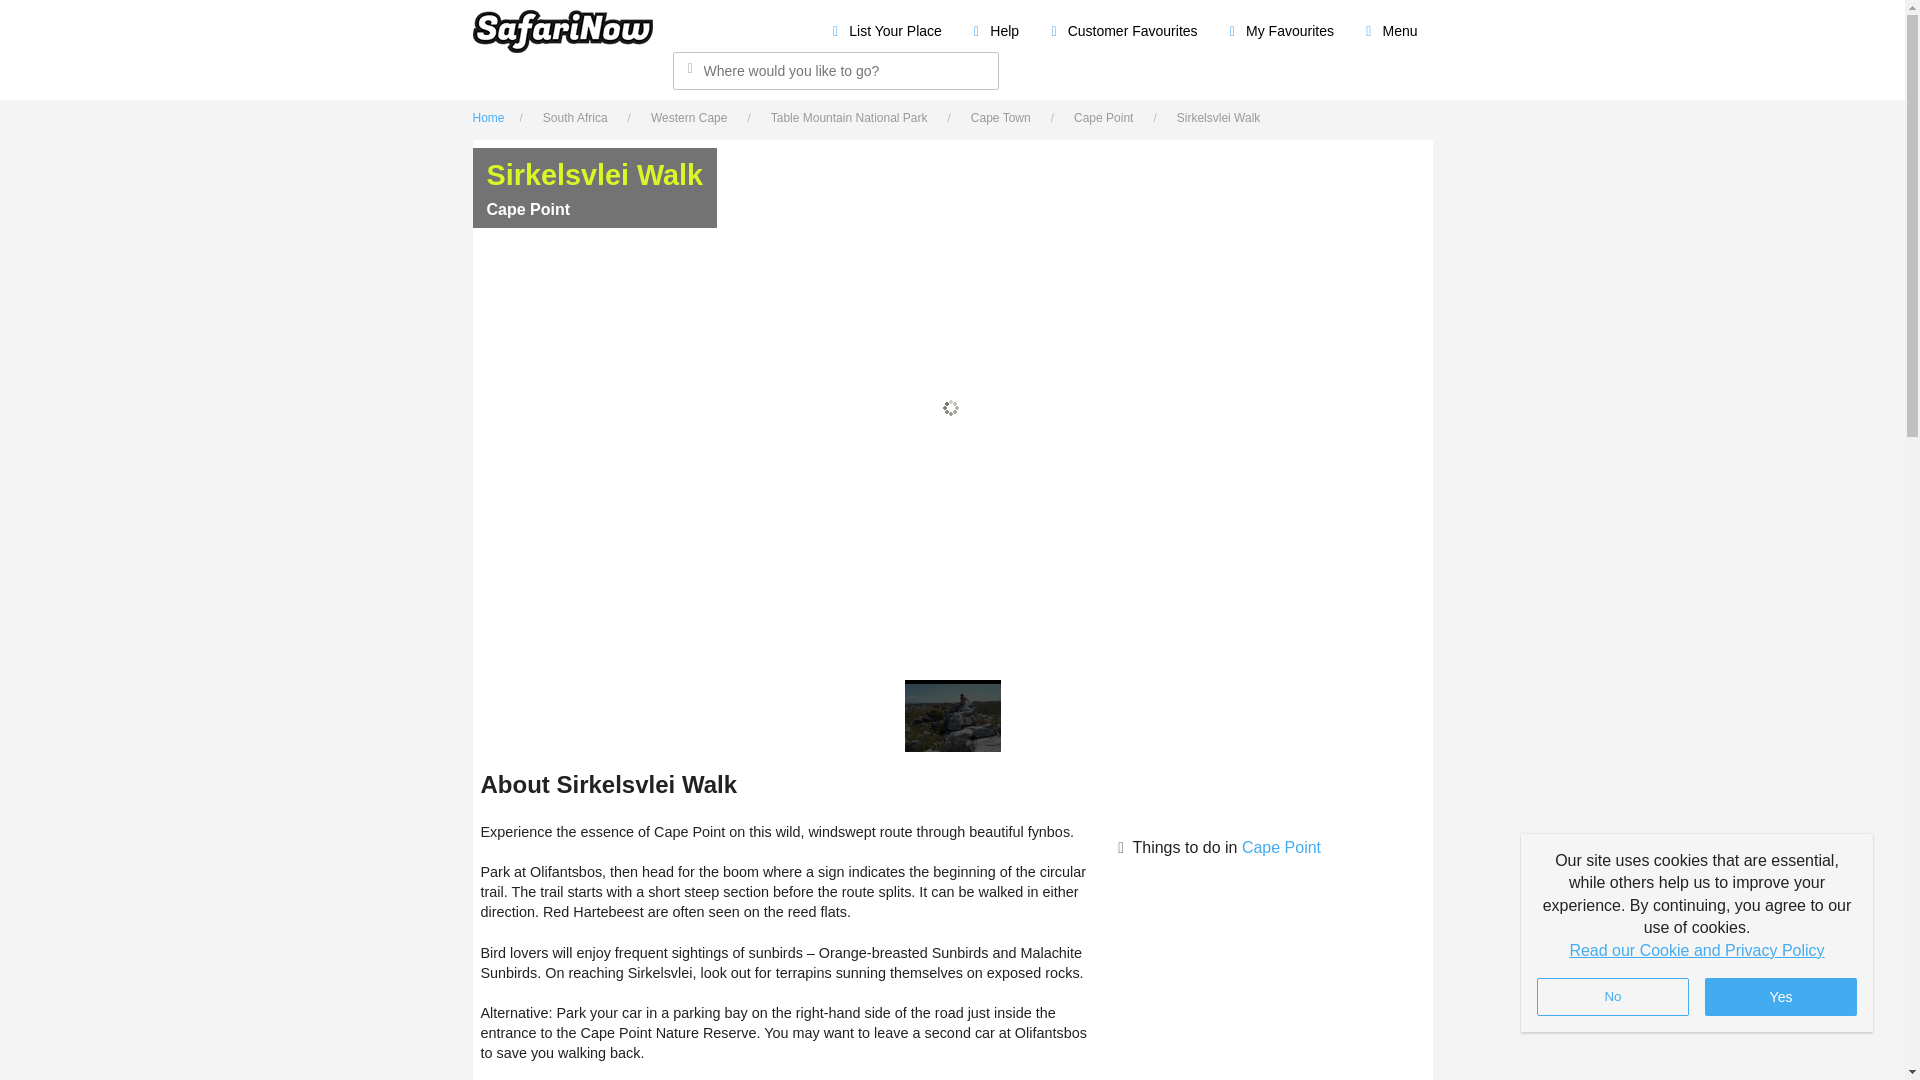 Image resolution: width=1920 pixels, height=1080 pixels. I want to click on Read our Cookie and Privacy Policy, so click(1696, 950).